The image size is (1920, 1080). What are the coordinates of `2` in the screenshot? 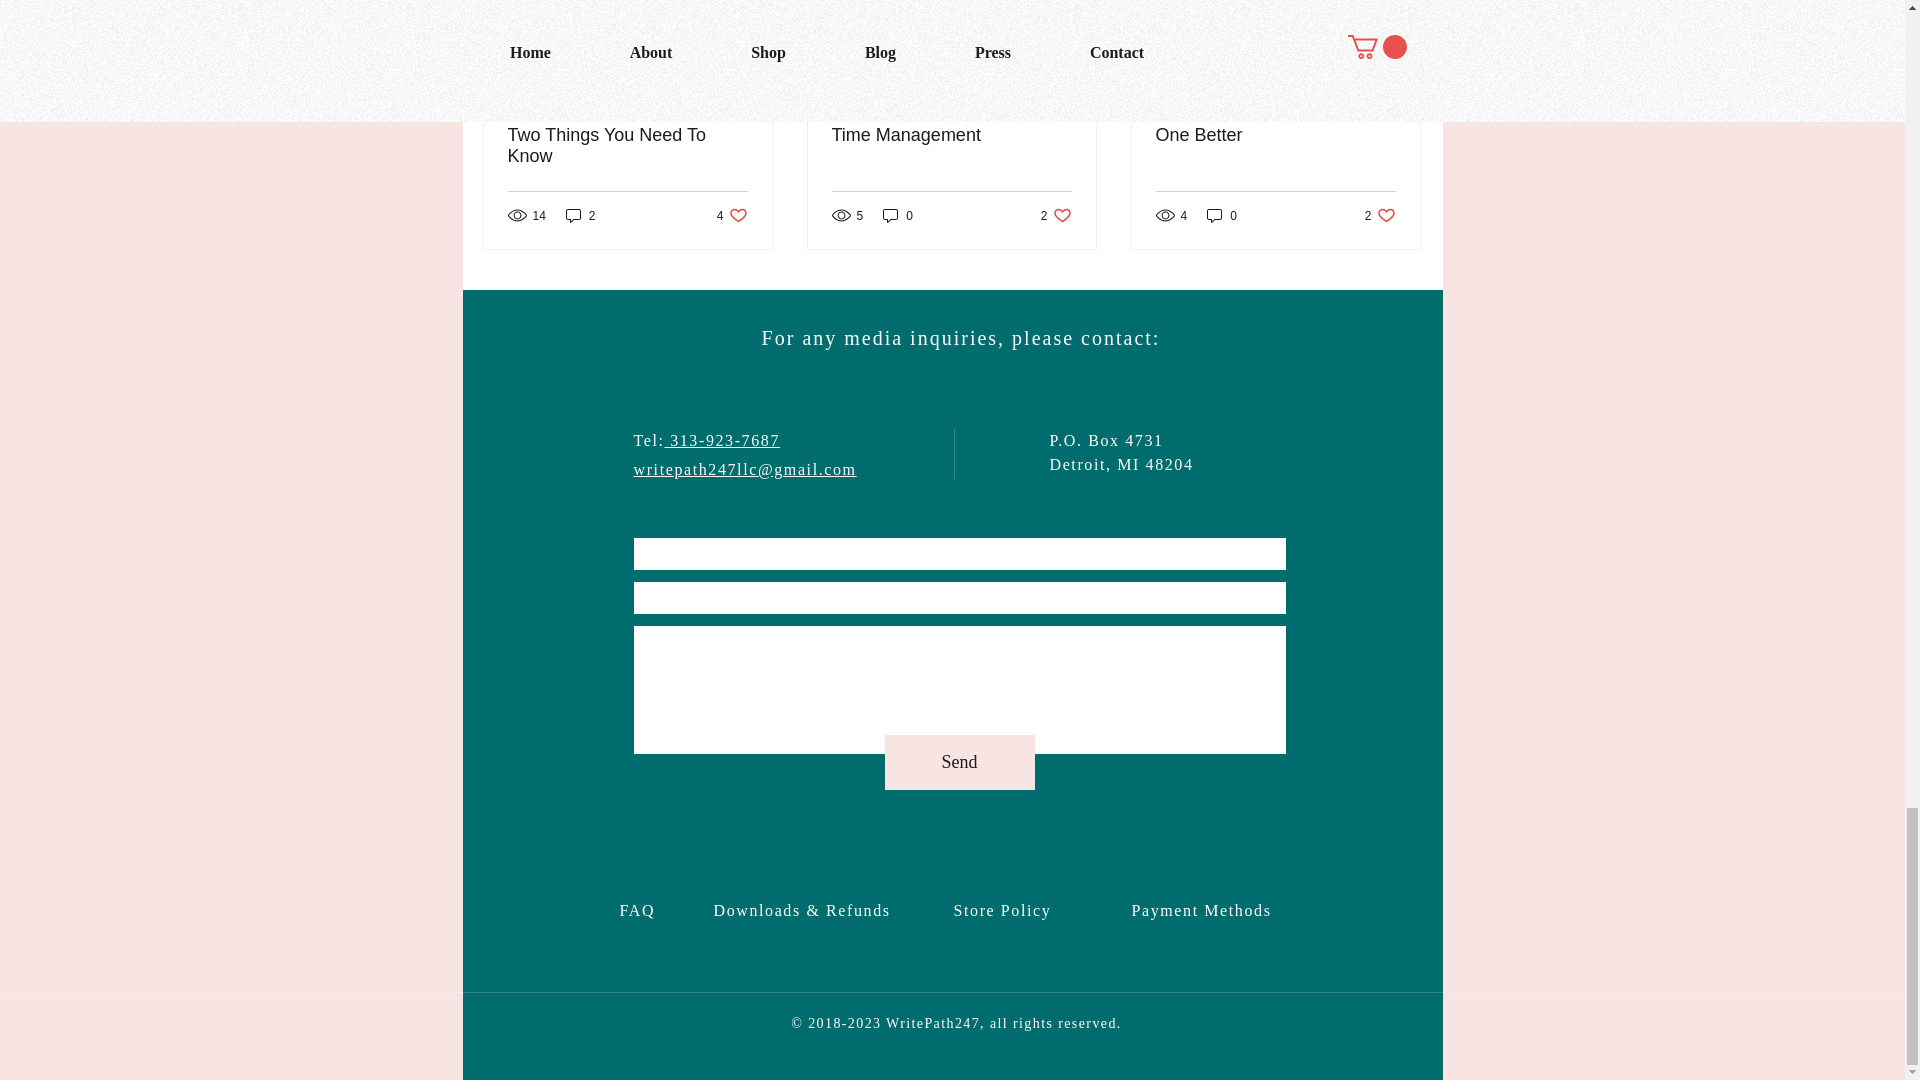 It's located at (580, 215).